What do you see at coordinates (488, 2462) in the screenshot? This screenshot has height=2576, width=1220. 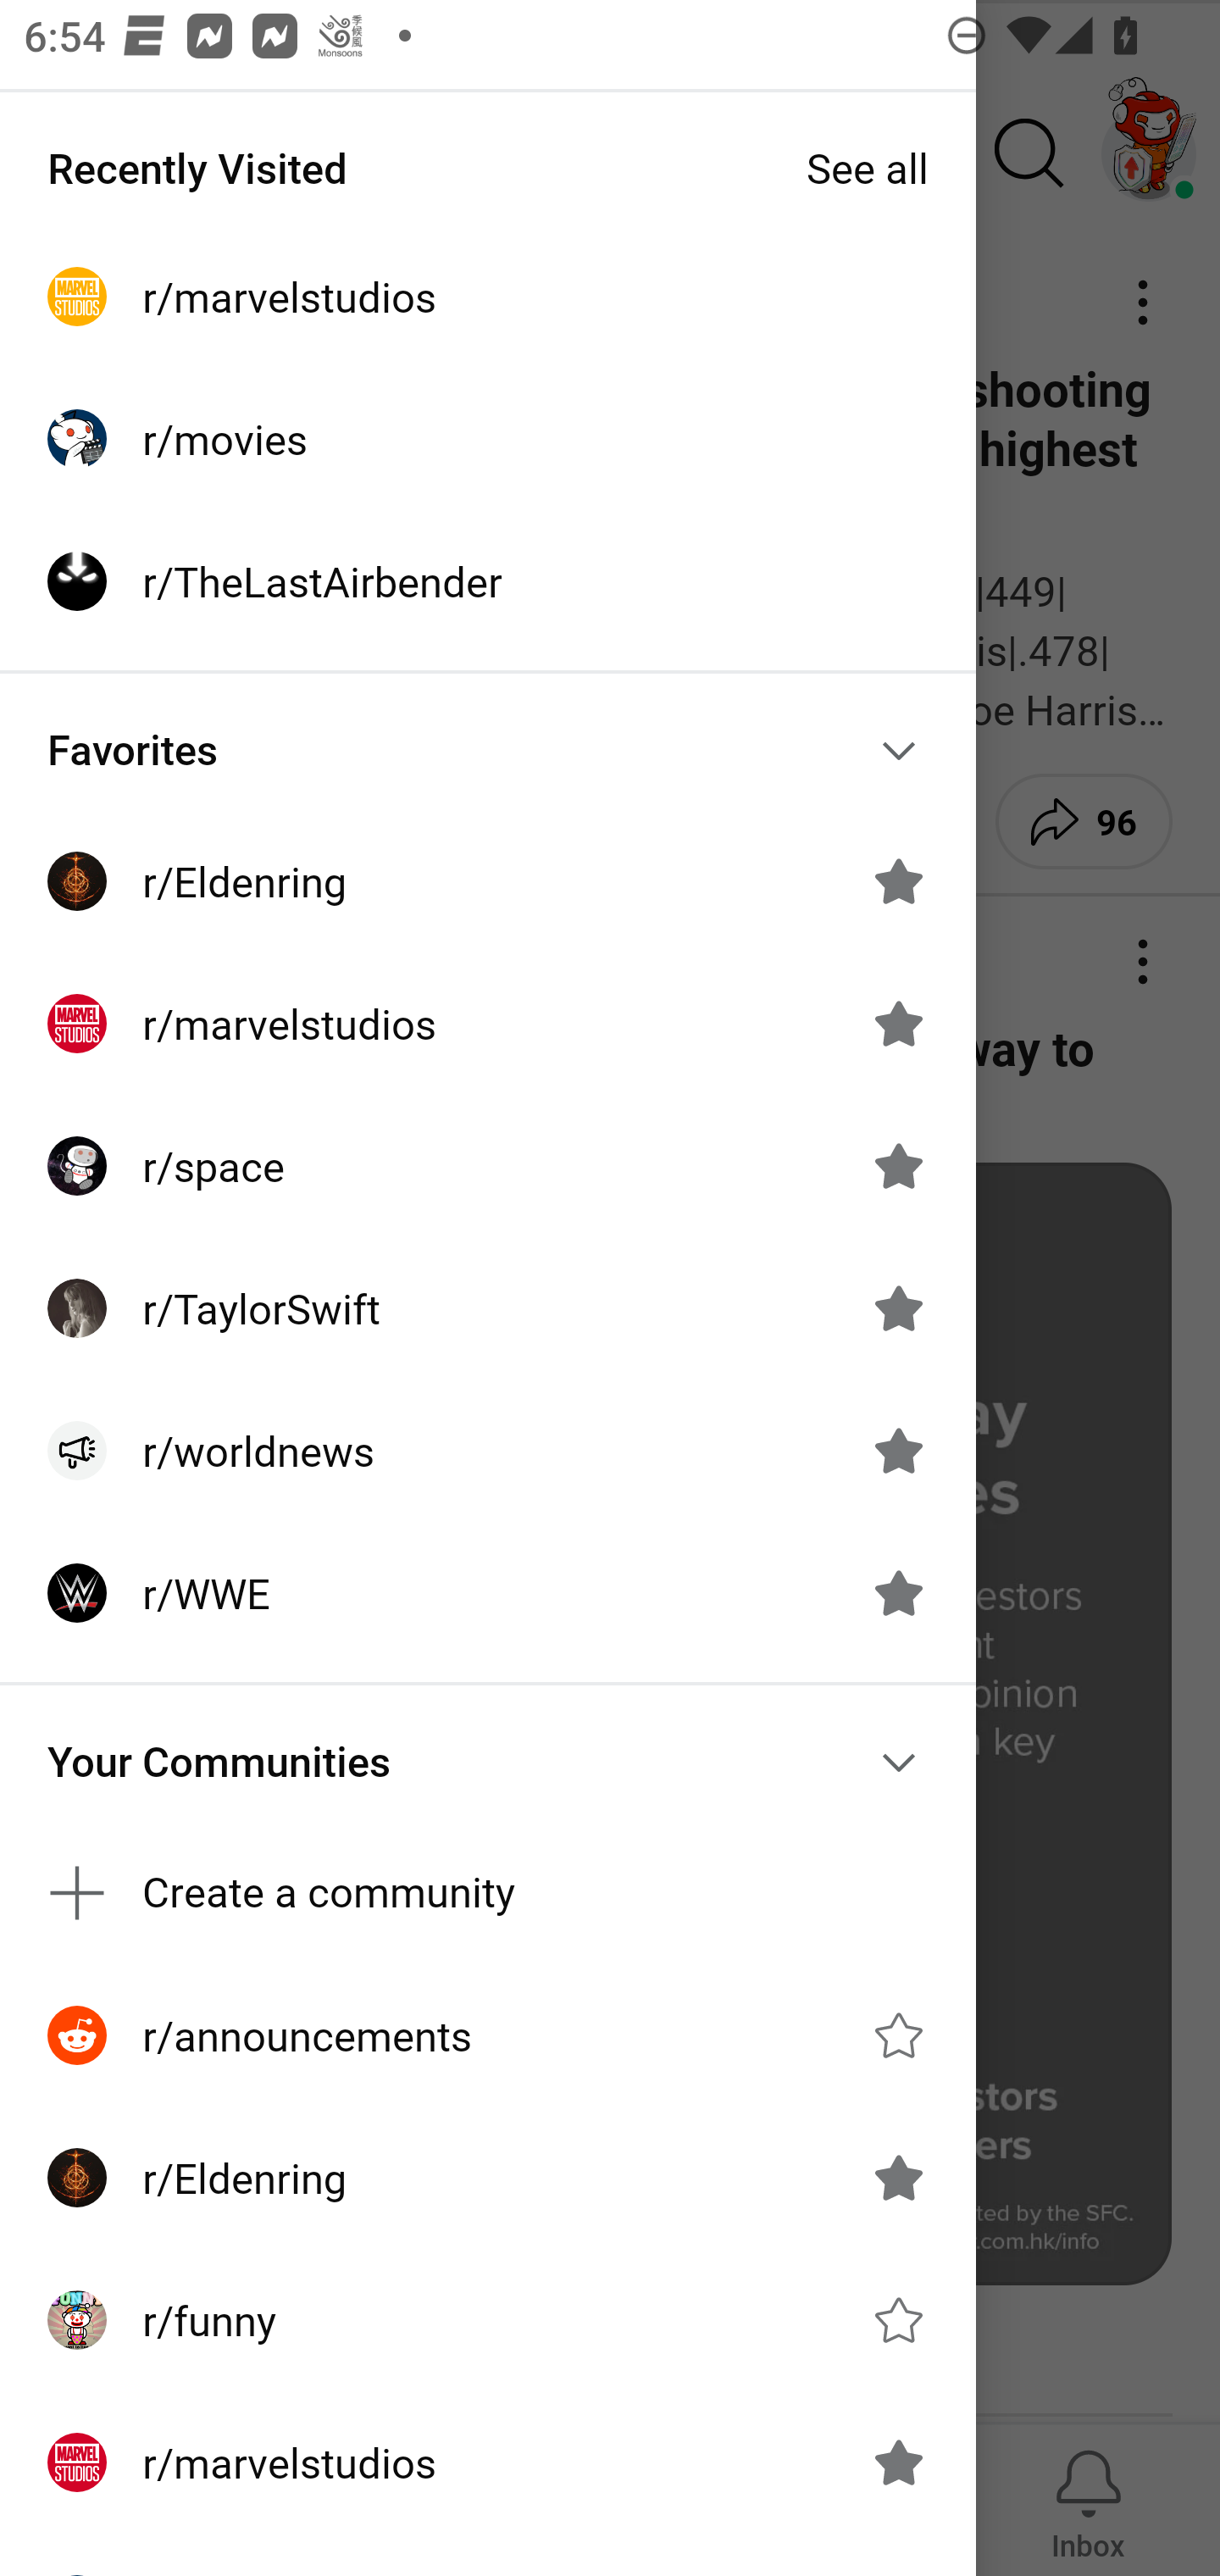 I see `r/marvelstudios Unfavorite r/marvelstudios` at bounding box center [488, 2462].